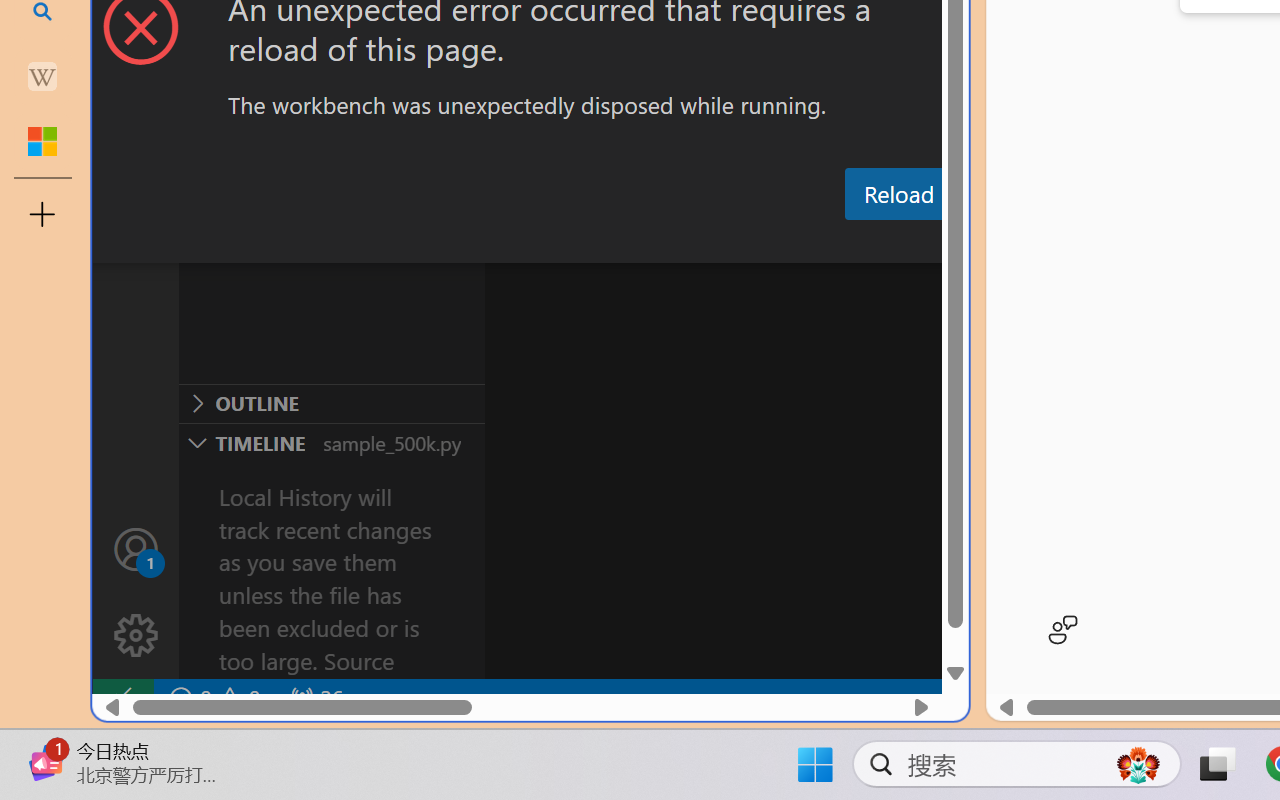 This screenshot has width=1280, height=800. What do you see at coordinates (1021, 243) in the screenshot?
I see `Terminal (Ctrl+`)` at bounding box center [1021, 243].